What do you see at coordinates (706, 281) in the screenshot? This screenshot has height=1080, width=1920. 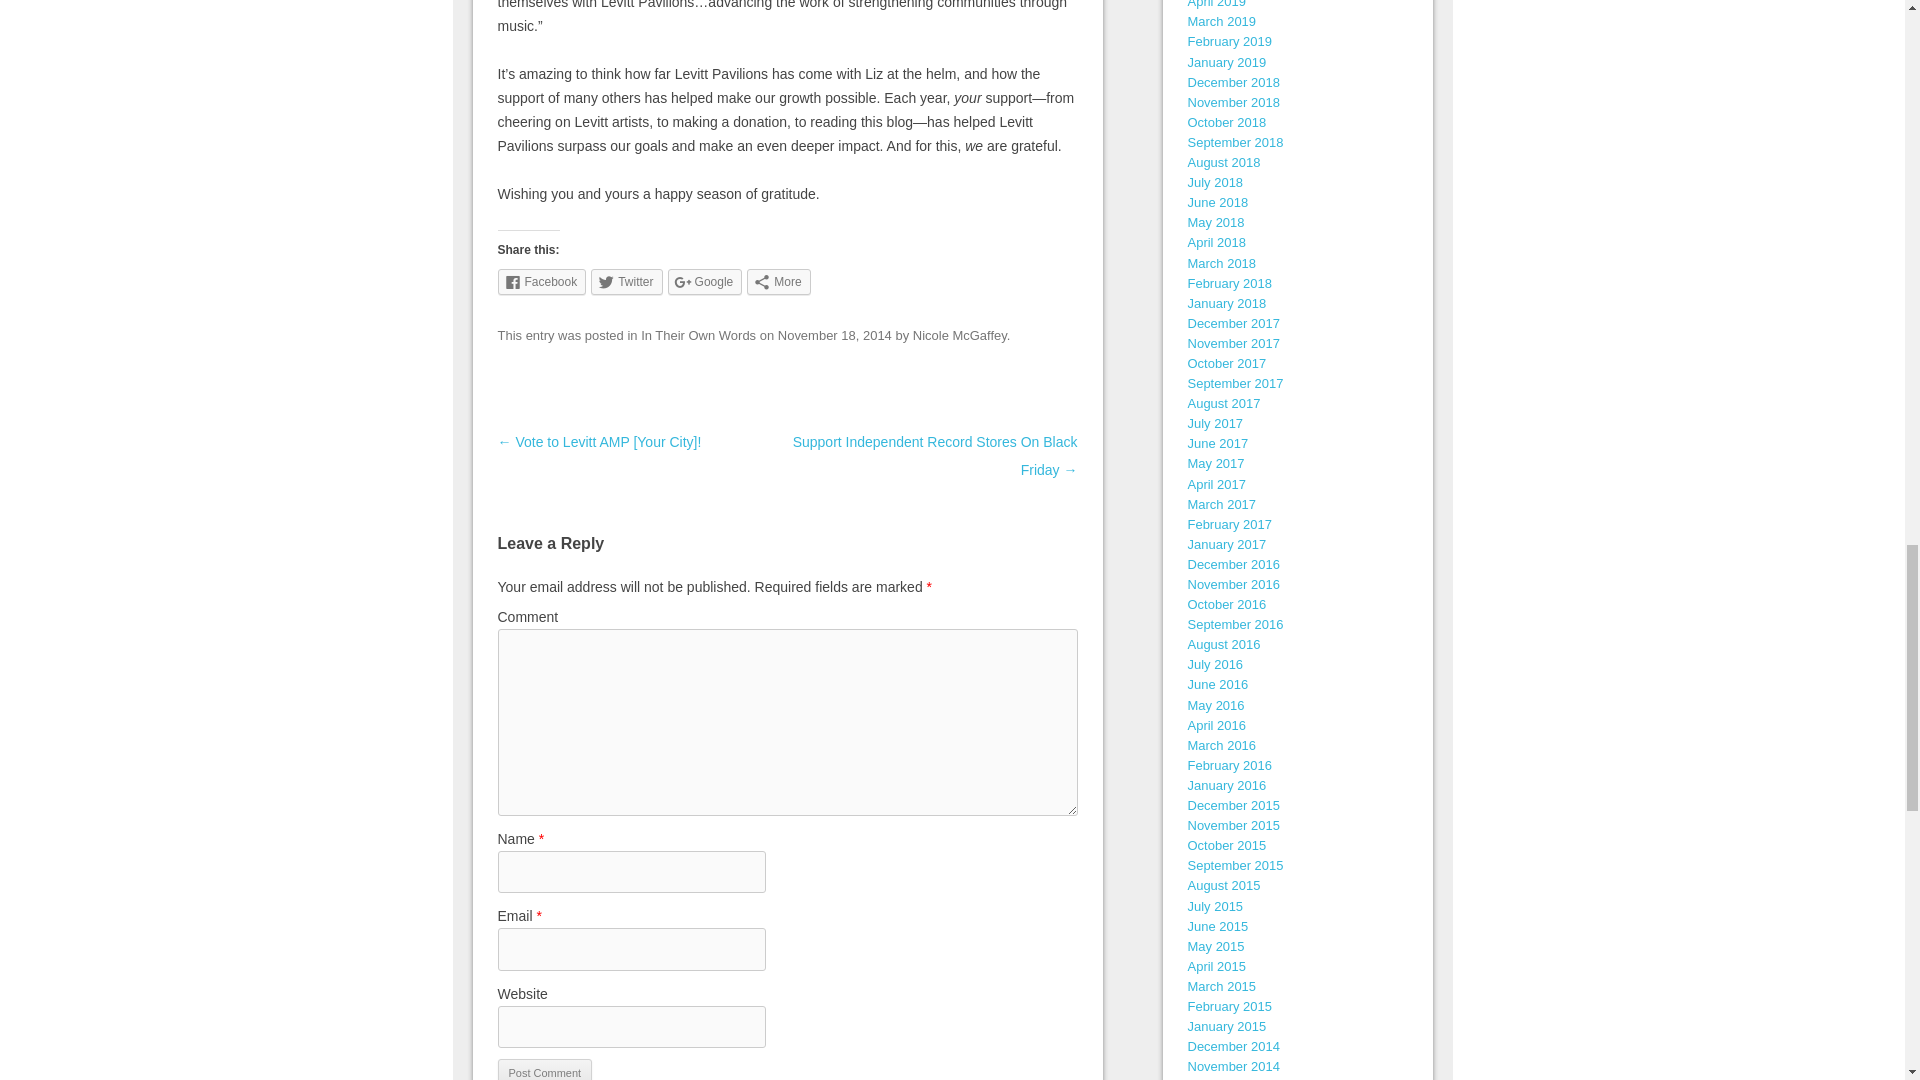 I see `Google` at bounding box center [706, 281].